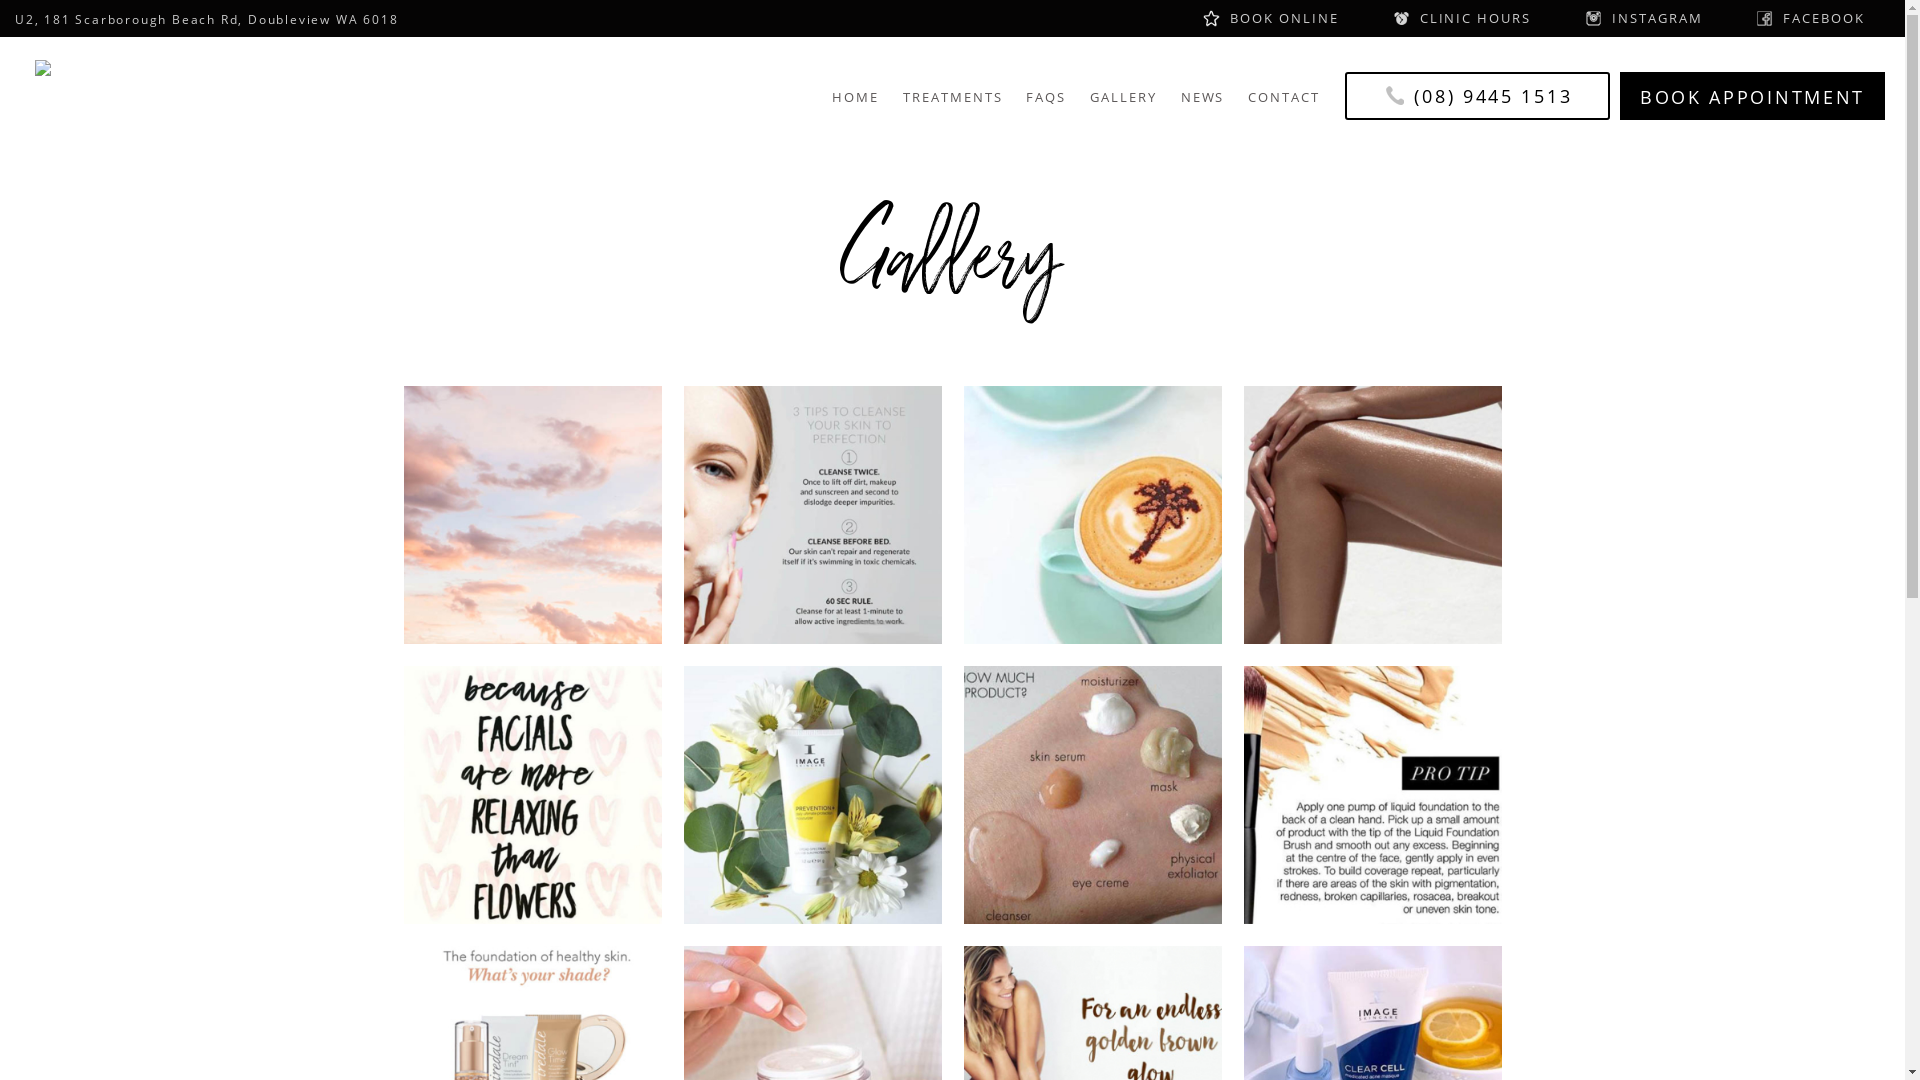 The image size is (1920, 1080). Describe the element at coordinates (1752, 96) in the screenshot. I see `BOOK APPOINTMENT` at that location.